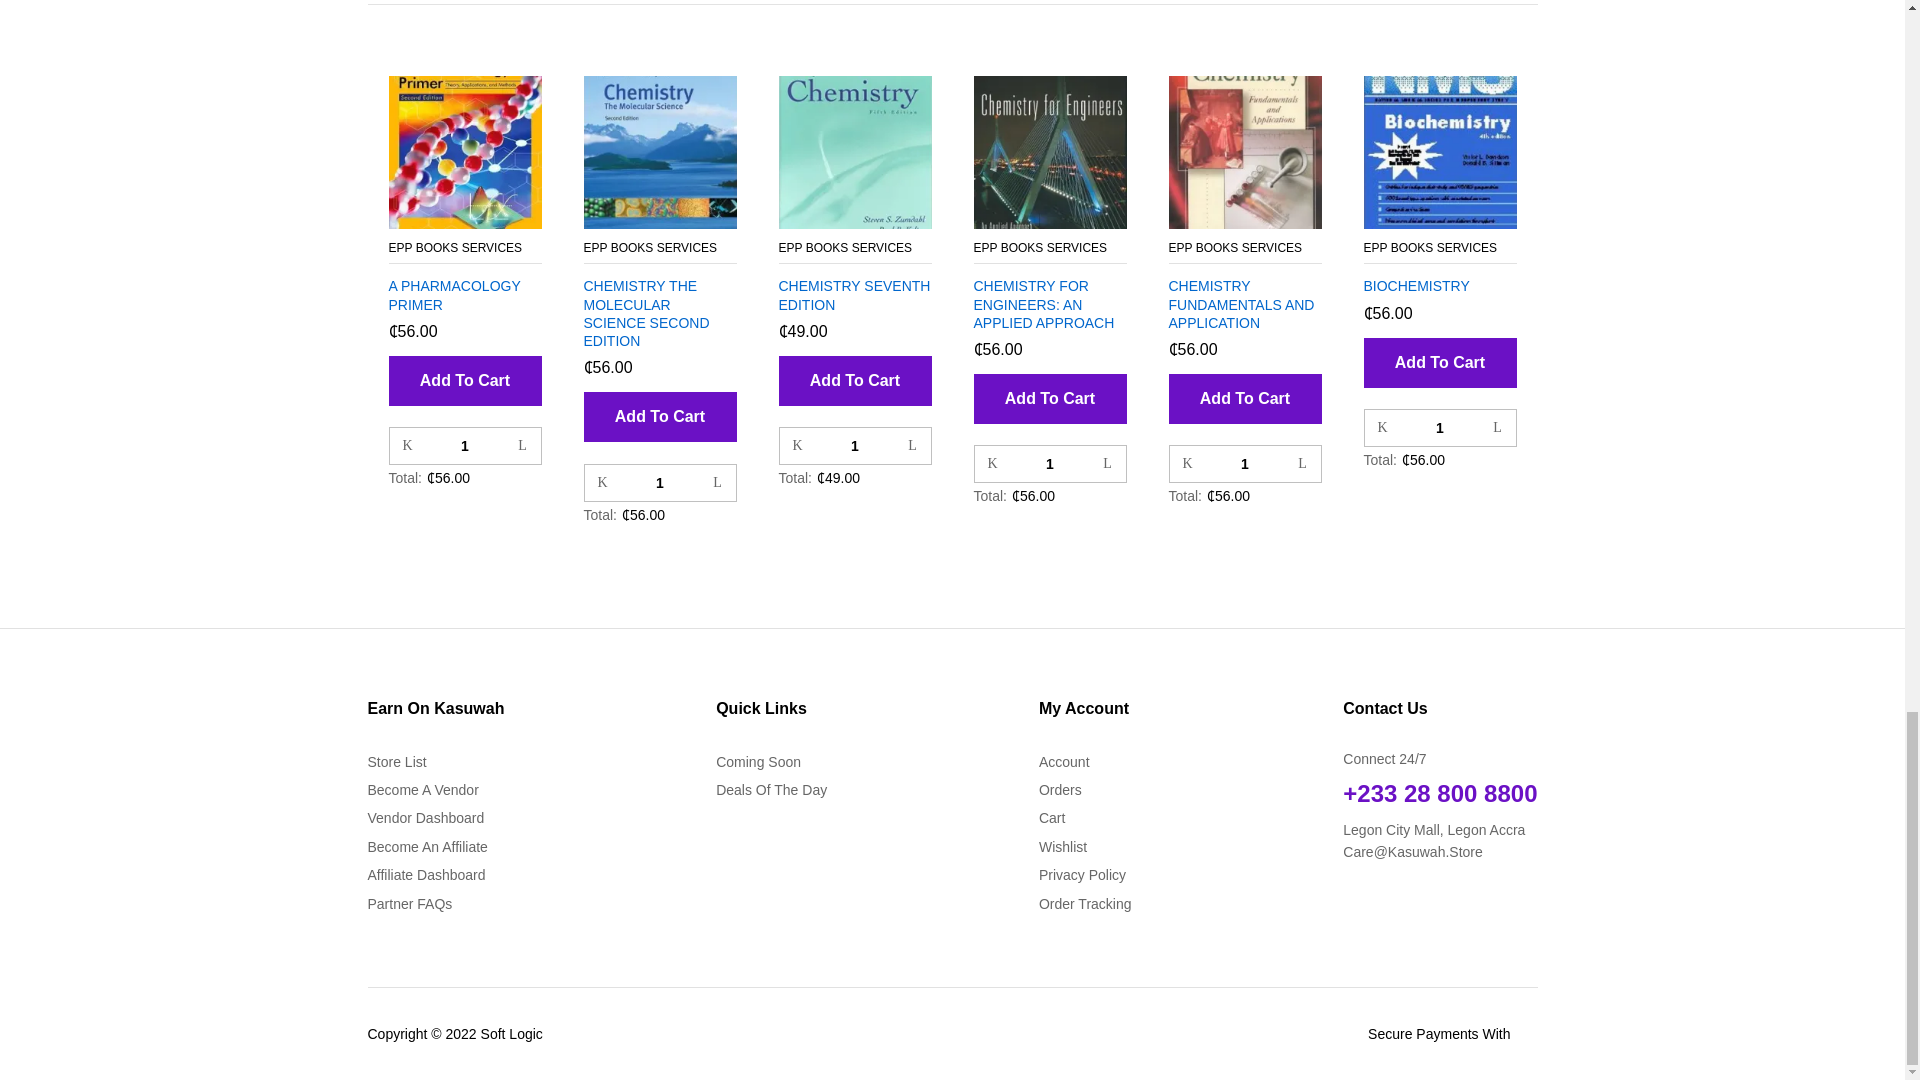 The image size is (1920, 1080). Describe the element at coordinates (855, 446) in the screenshot. I see `1` at that location.